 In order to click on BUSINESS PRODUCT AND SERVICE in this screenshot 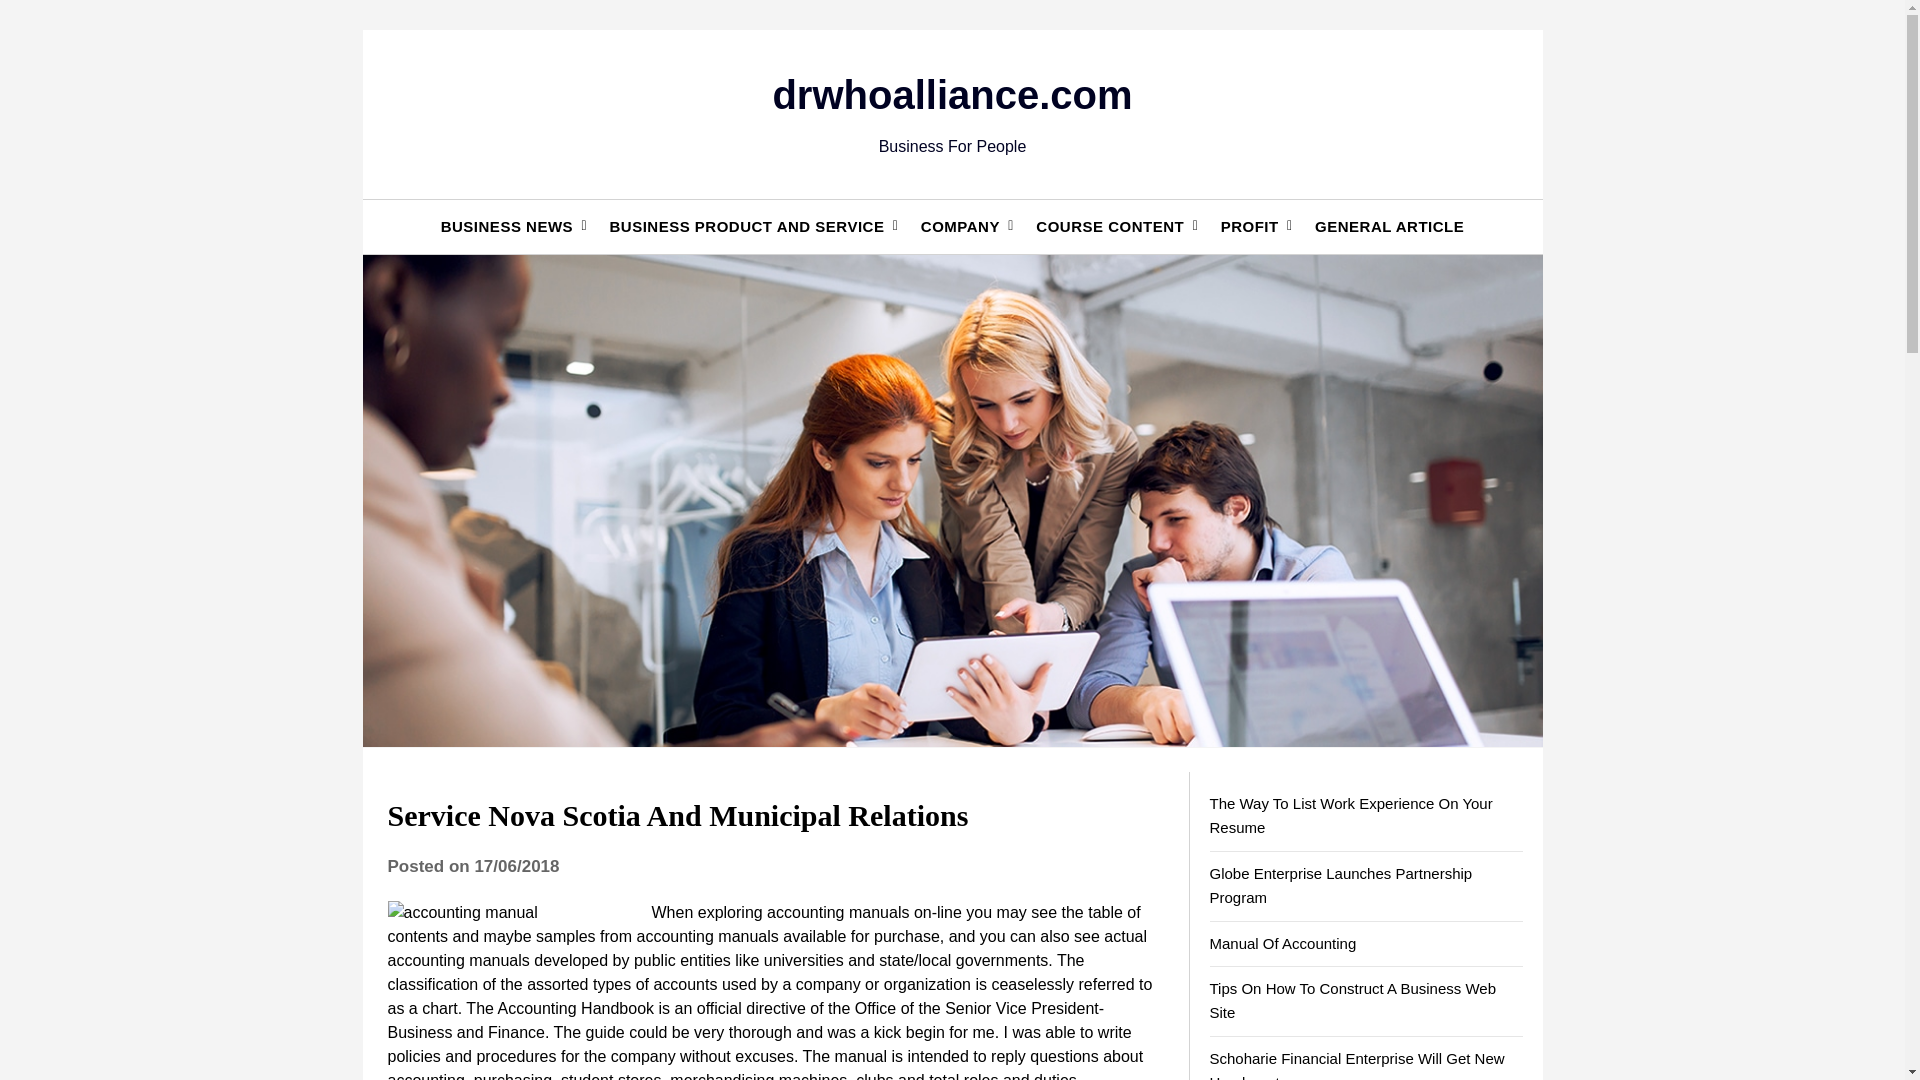, I will do `click(746, 226)`.